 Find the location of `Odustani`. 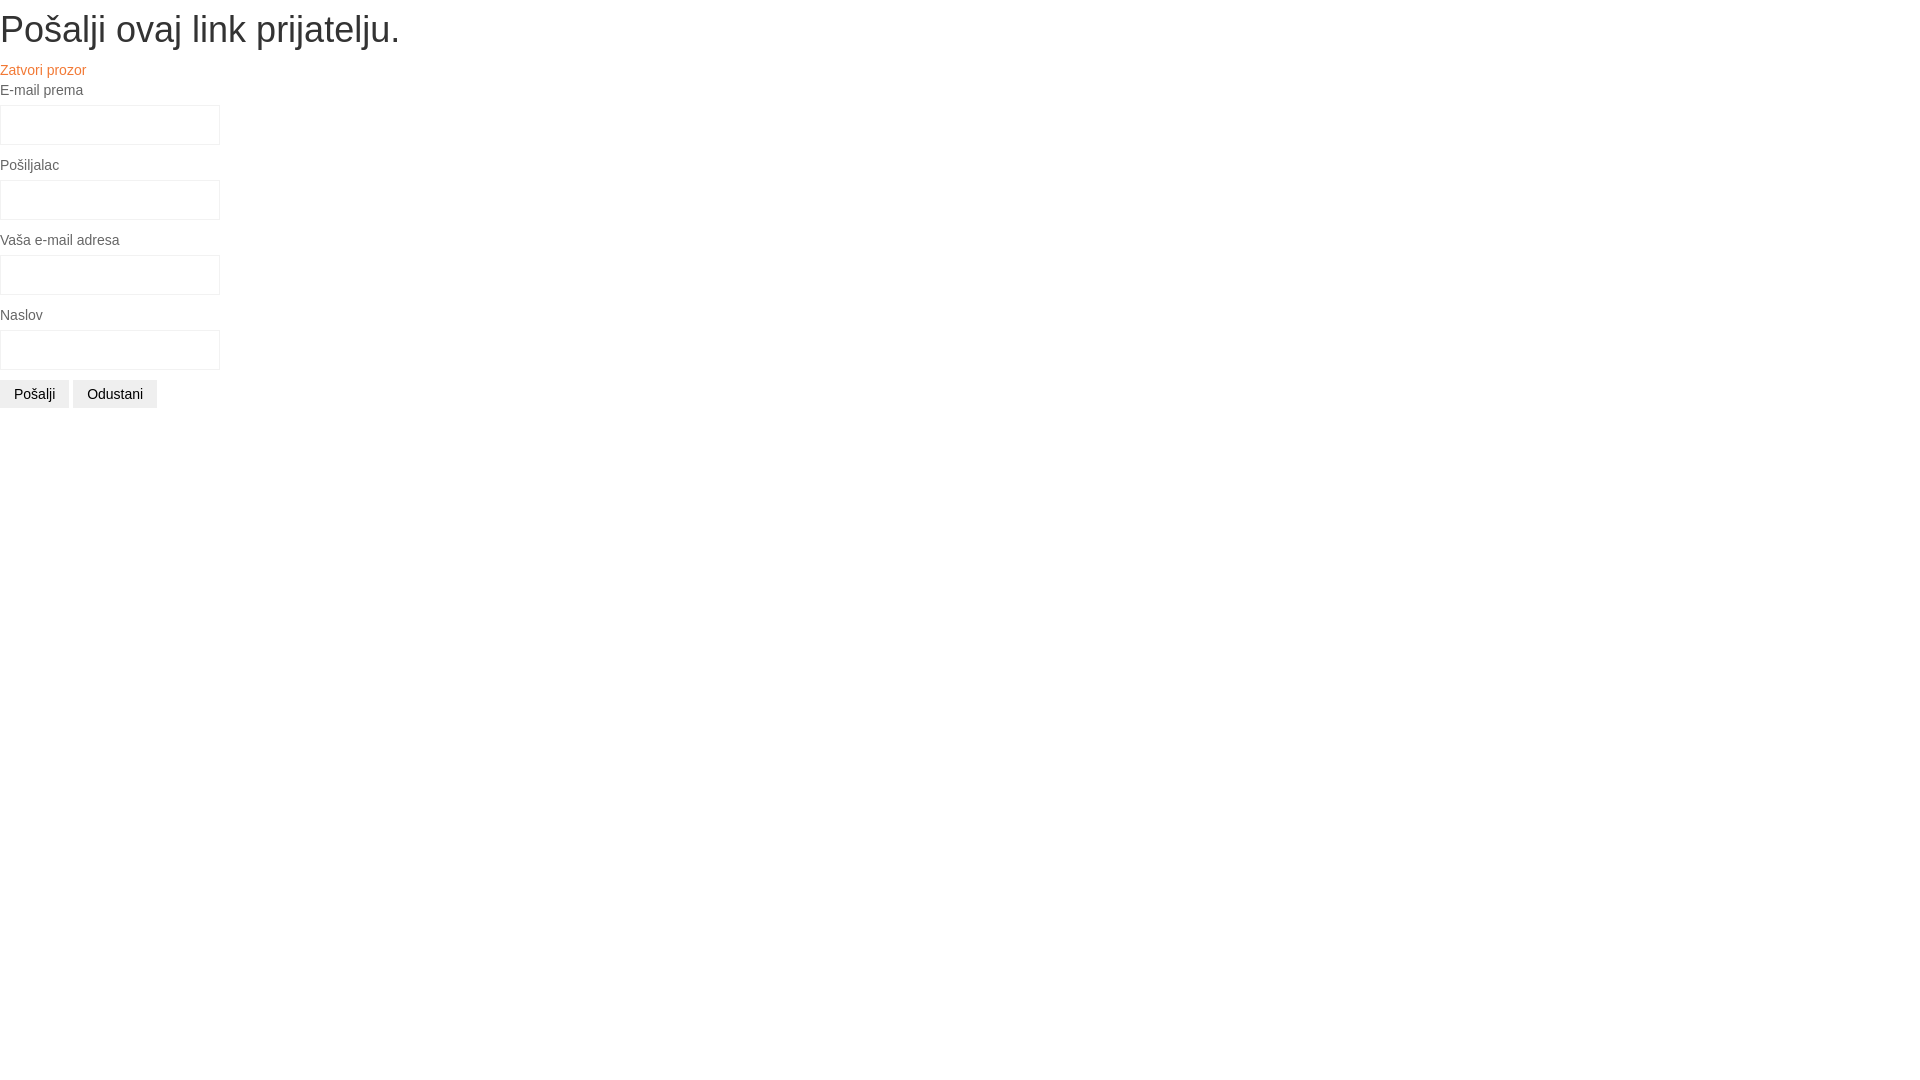

Odustani is located at coordinates (115, 394).